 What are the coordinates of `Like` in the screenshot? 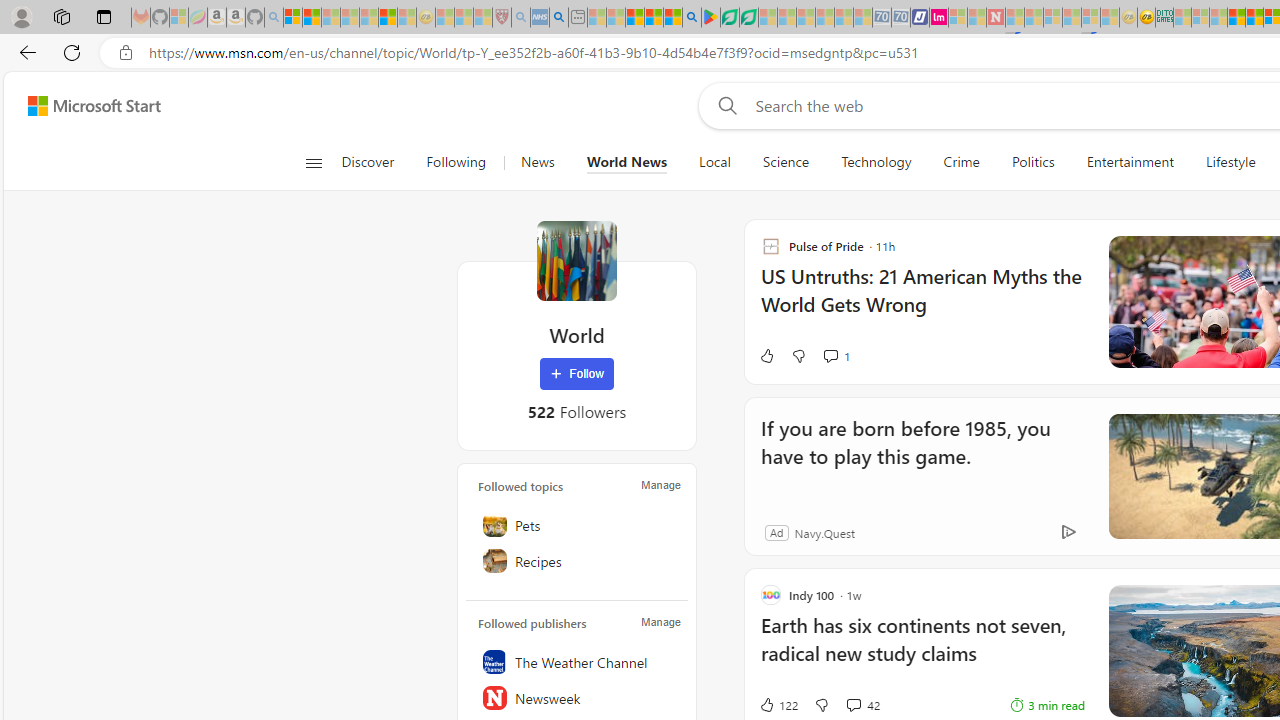 It's located at (766, 356).